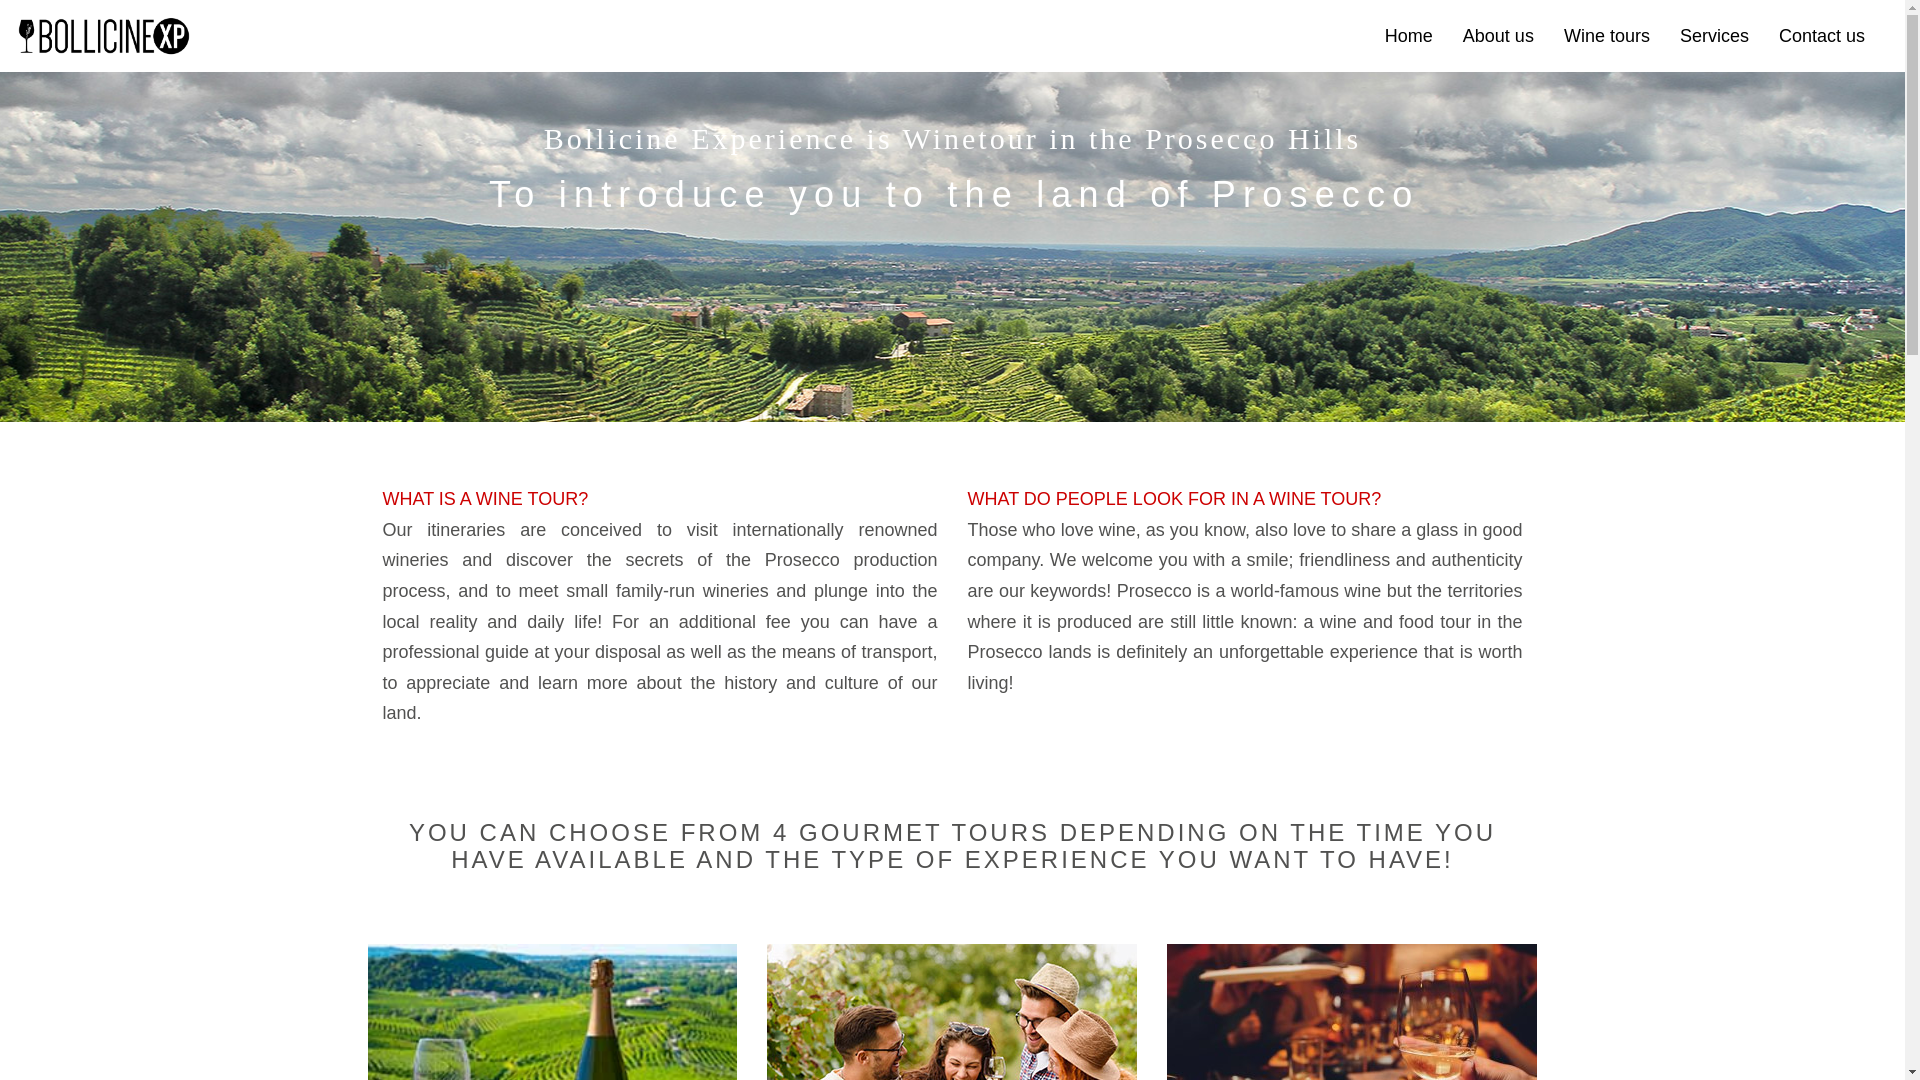  Describe the element at coordinates (1498, 36) in the screenshot. I see `About us` at that location.